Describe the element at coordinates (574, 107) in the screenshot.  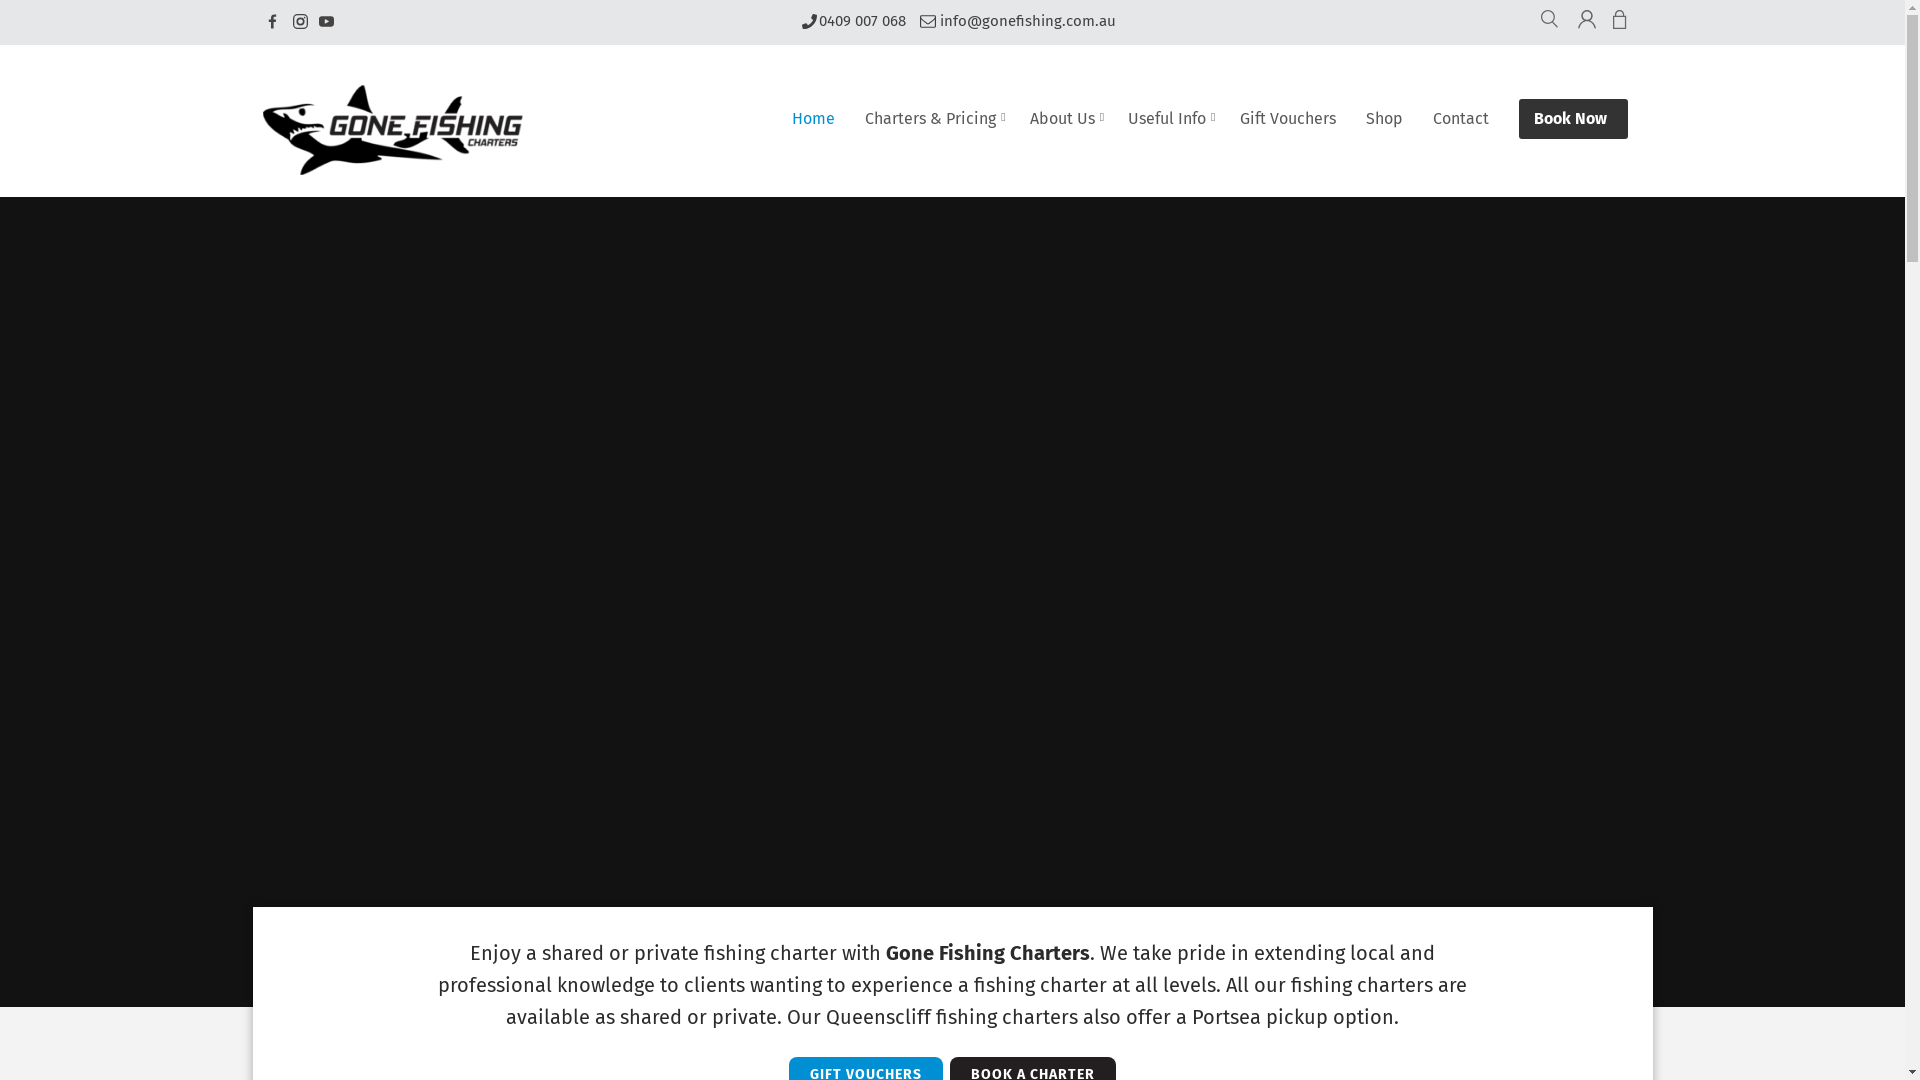
I see `Skip to content` at that location.